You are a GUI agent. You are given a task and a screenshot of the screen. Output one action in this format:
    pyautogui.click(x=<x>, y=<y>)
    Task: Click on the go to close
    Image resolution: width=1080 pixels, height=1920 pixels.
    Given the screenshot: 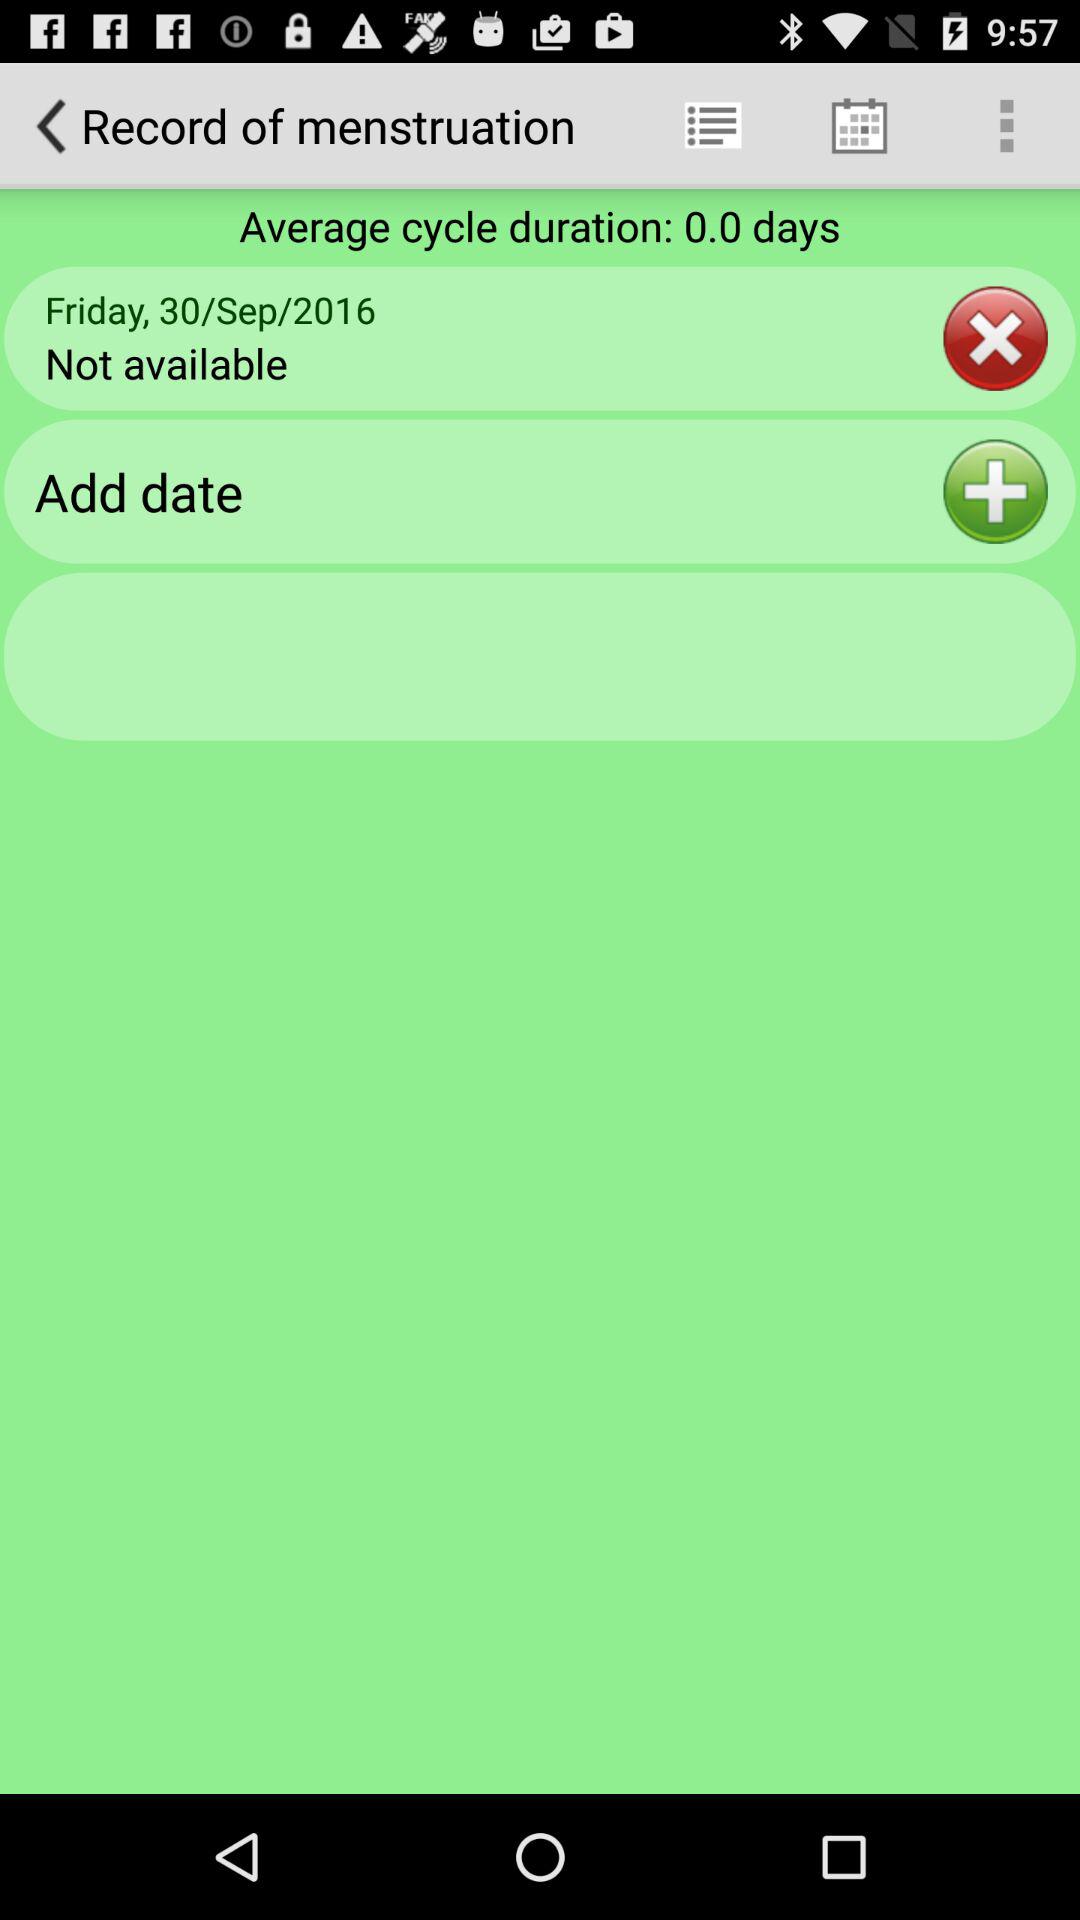 What is the action you would take?
    pyautogui.click(x=996, y=338)
    